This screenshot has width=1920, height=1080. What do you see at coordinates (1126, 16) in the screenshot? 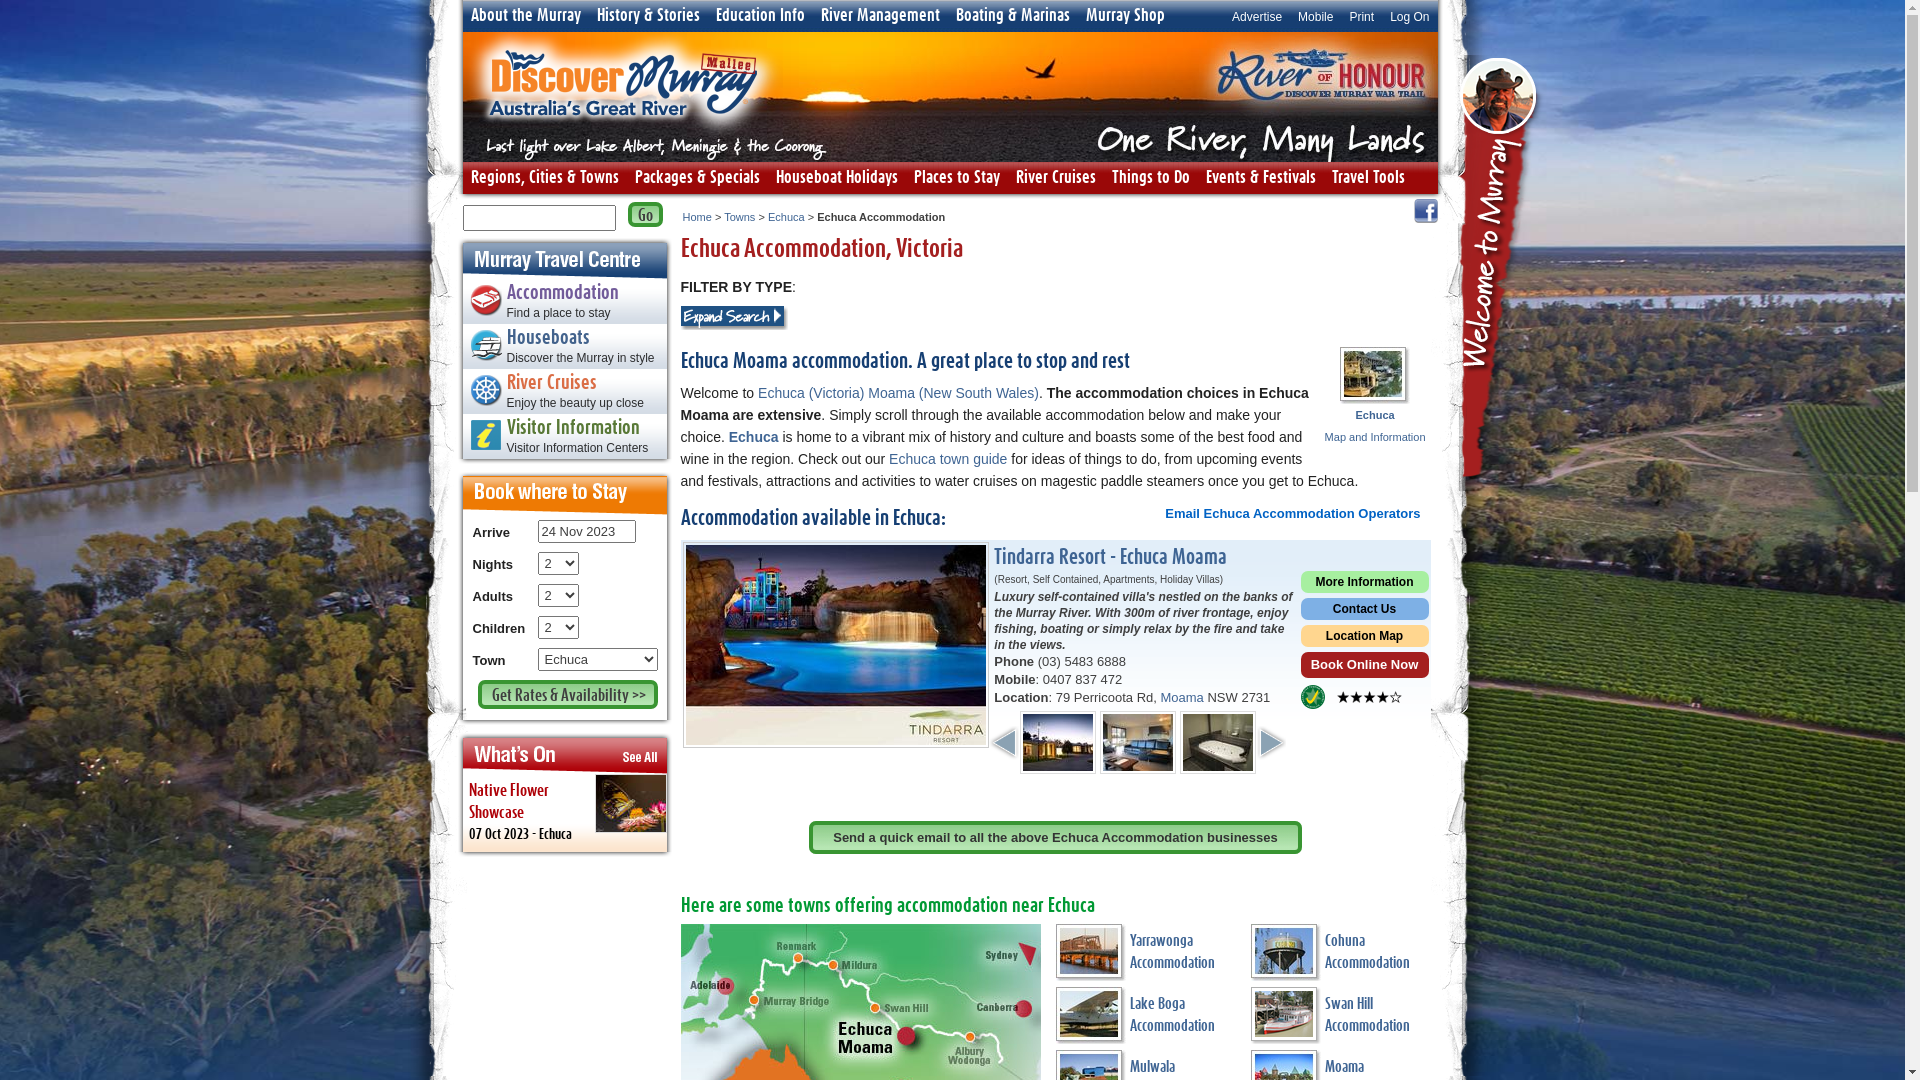
I see `Murray Shop` at bounding box center [1126, 16].